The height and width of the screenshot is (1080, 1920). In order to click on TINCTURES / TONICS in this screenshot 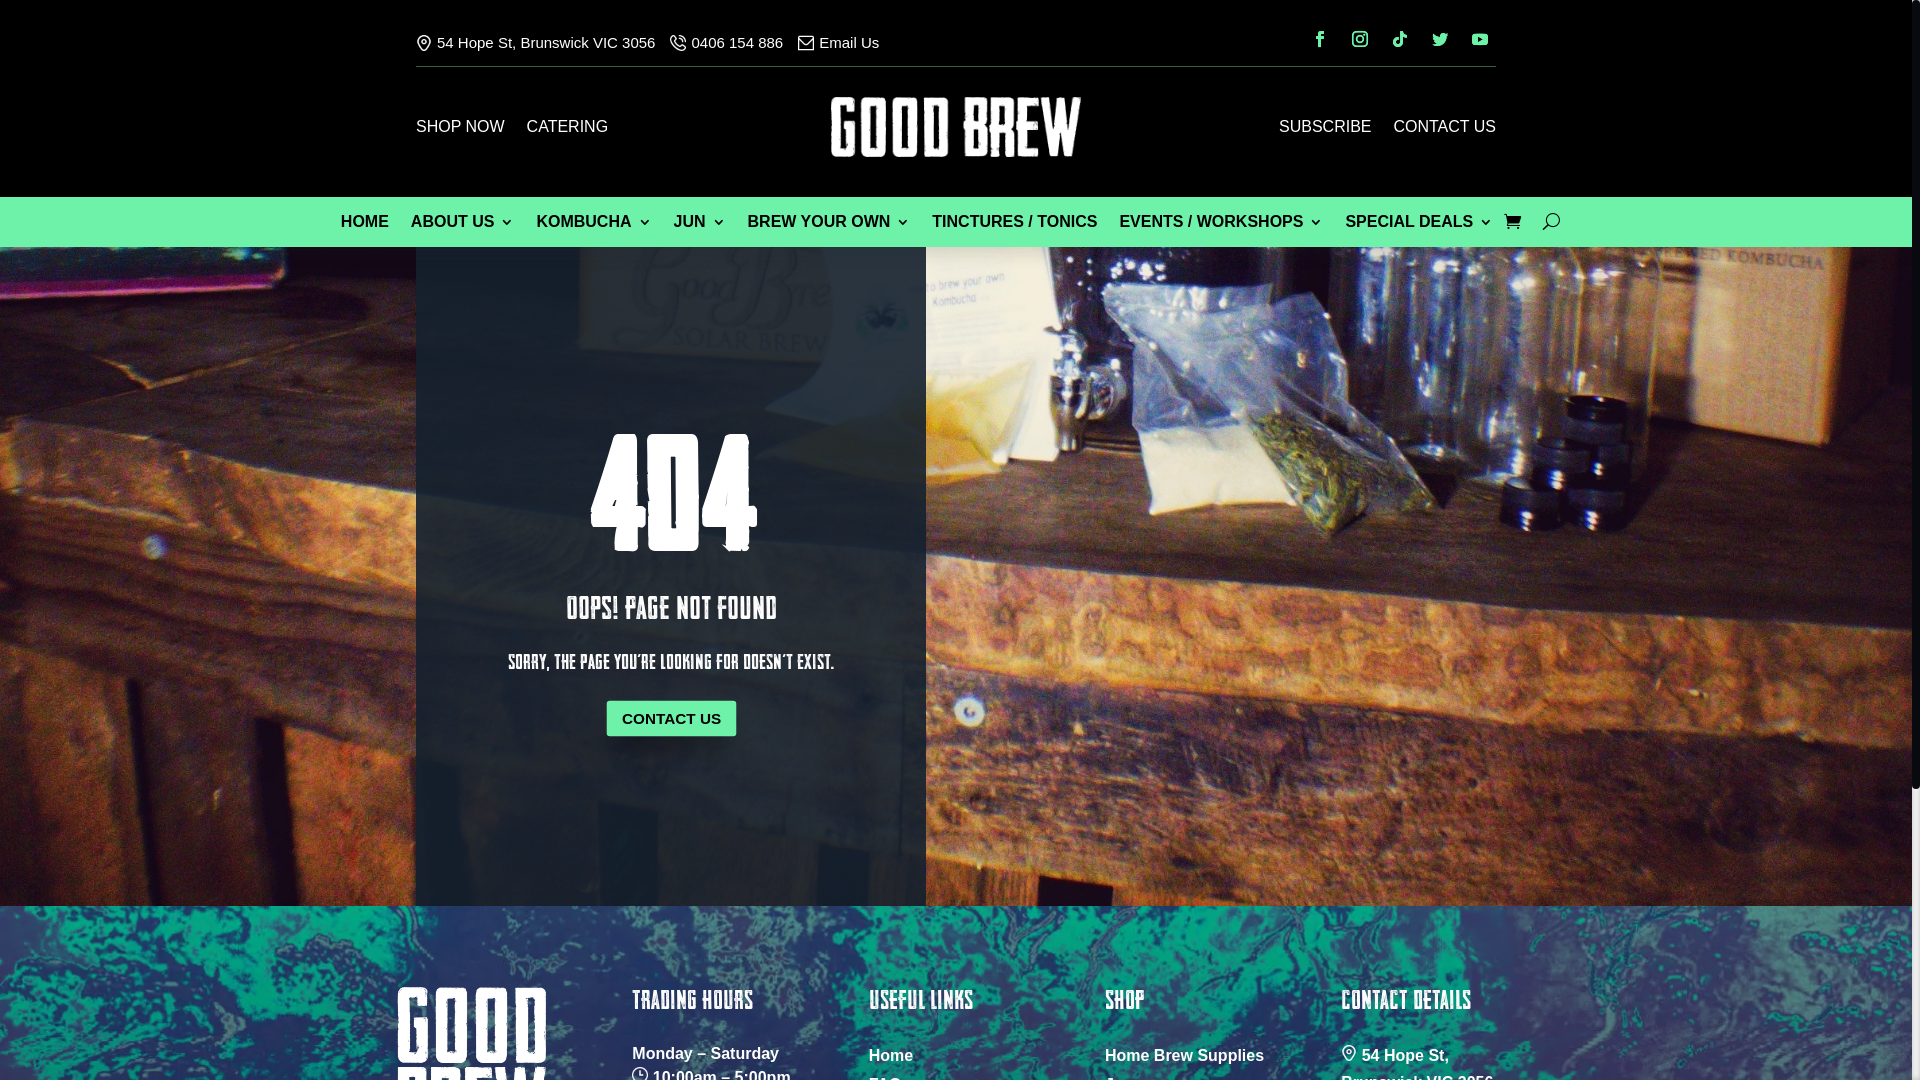, I will do `click(1014, 226)`.